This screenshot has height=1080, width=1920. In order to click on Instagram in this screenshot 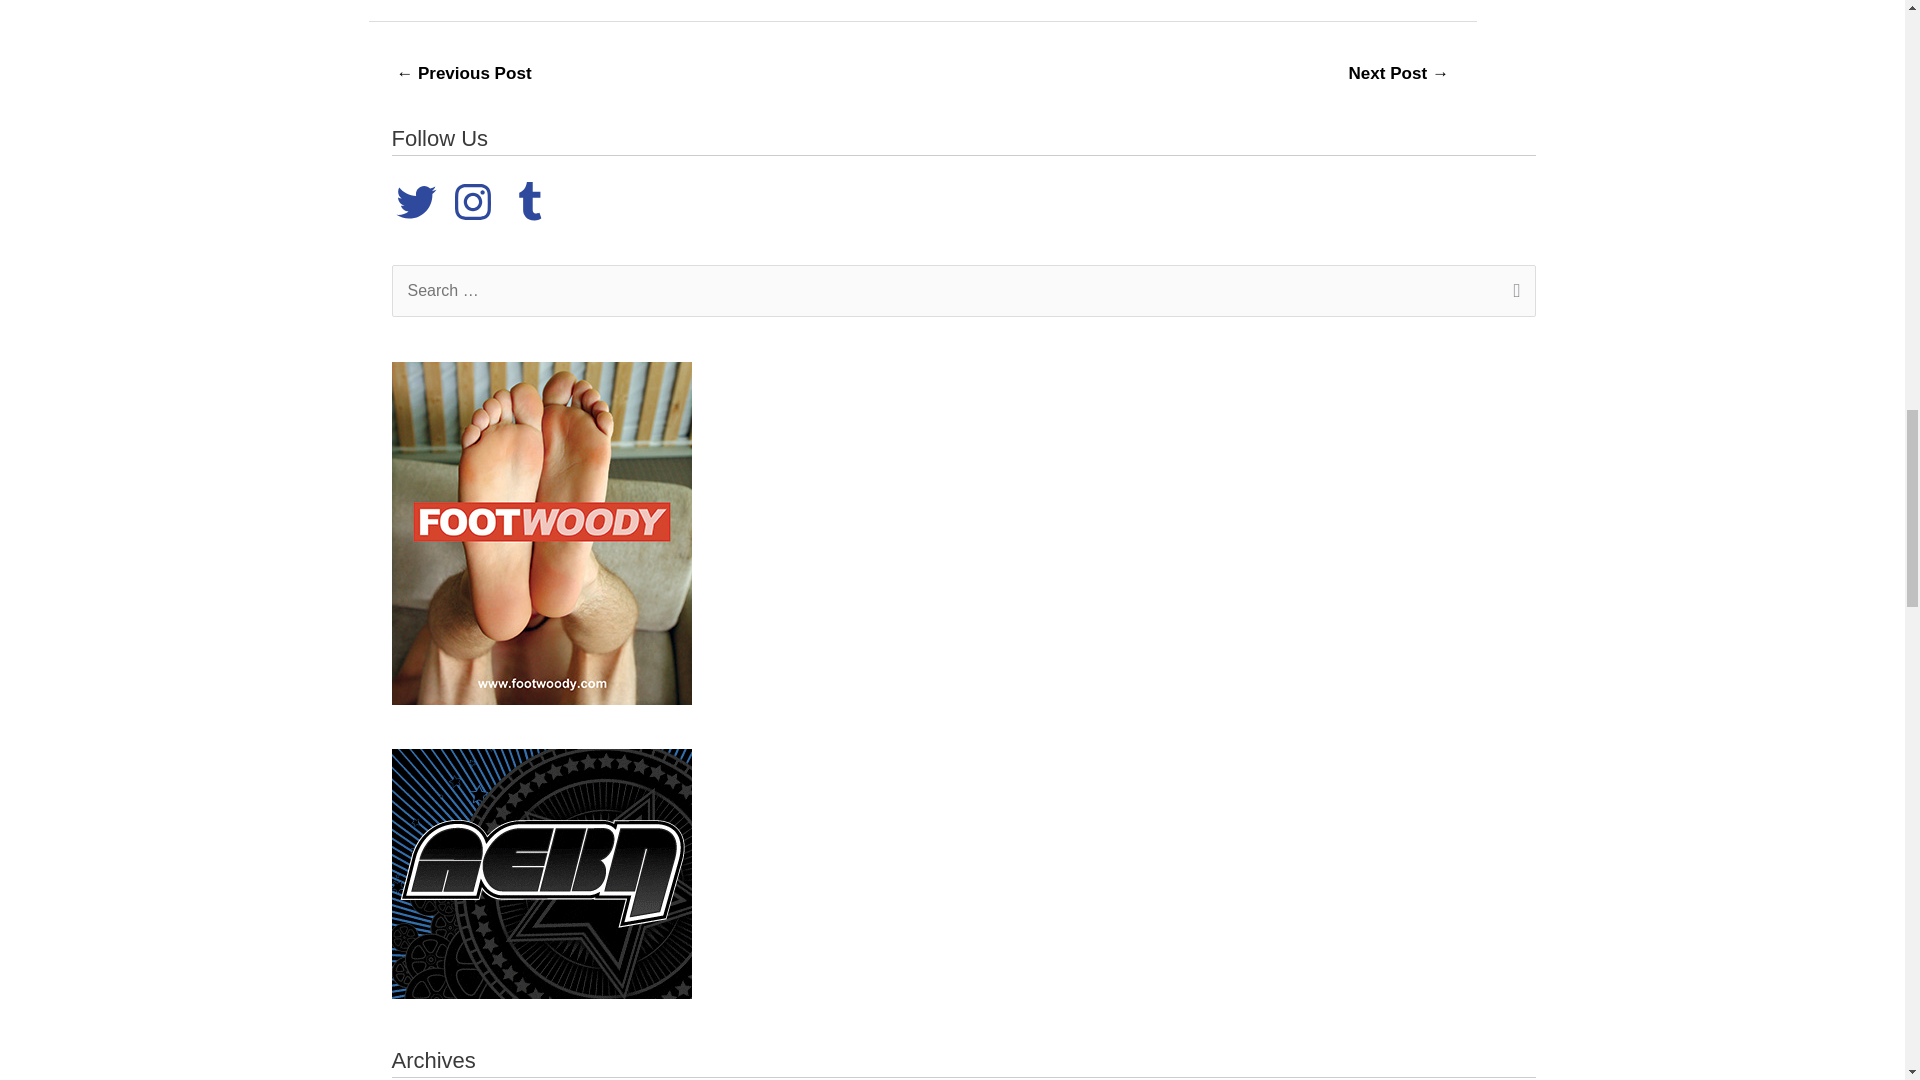, I will do `click(473, 202)`.